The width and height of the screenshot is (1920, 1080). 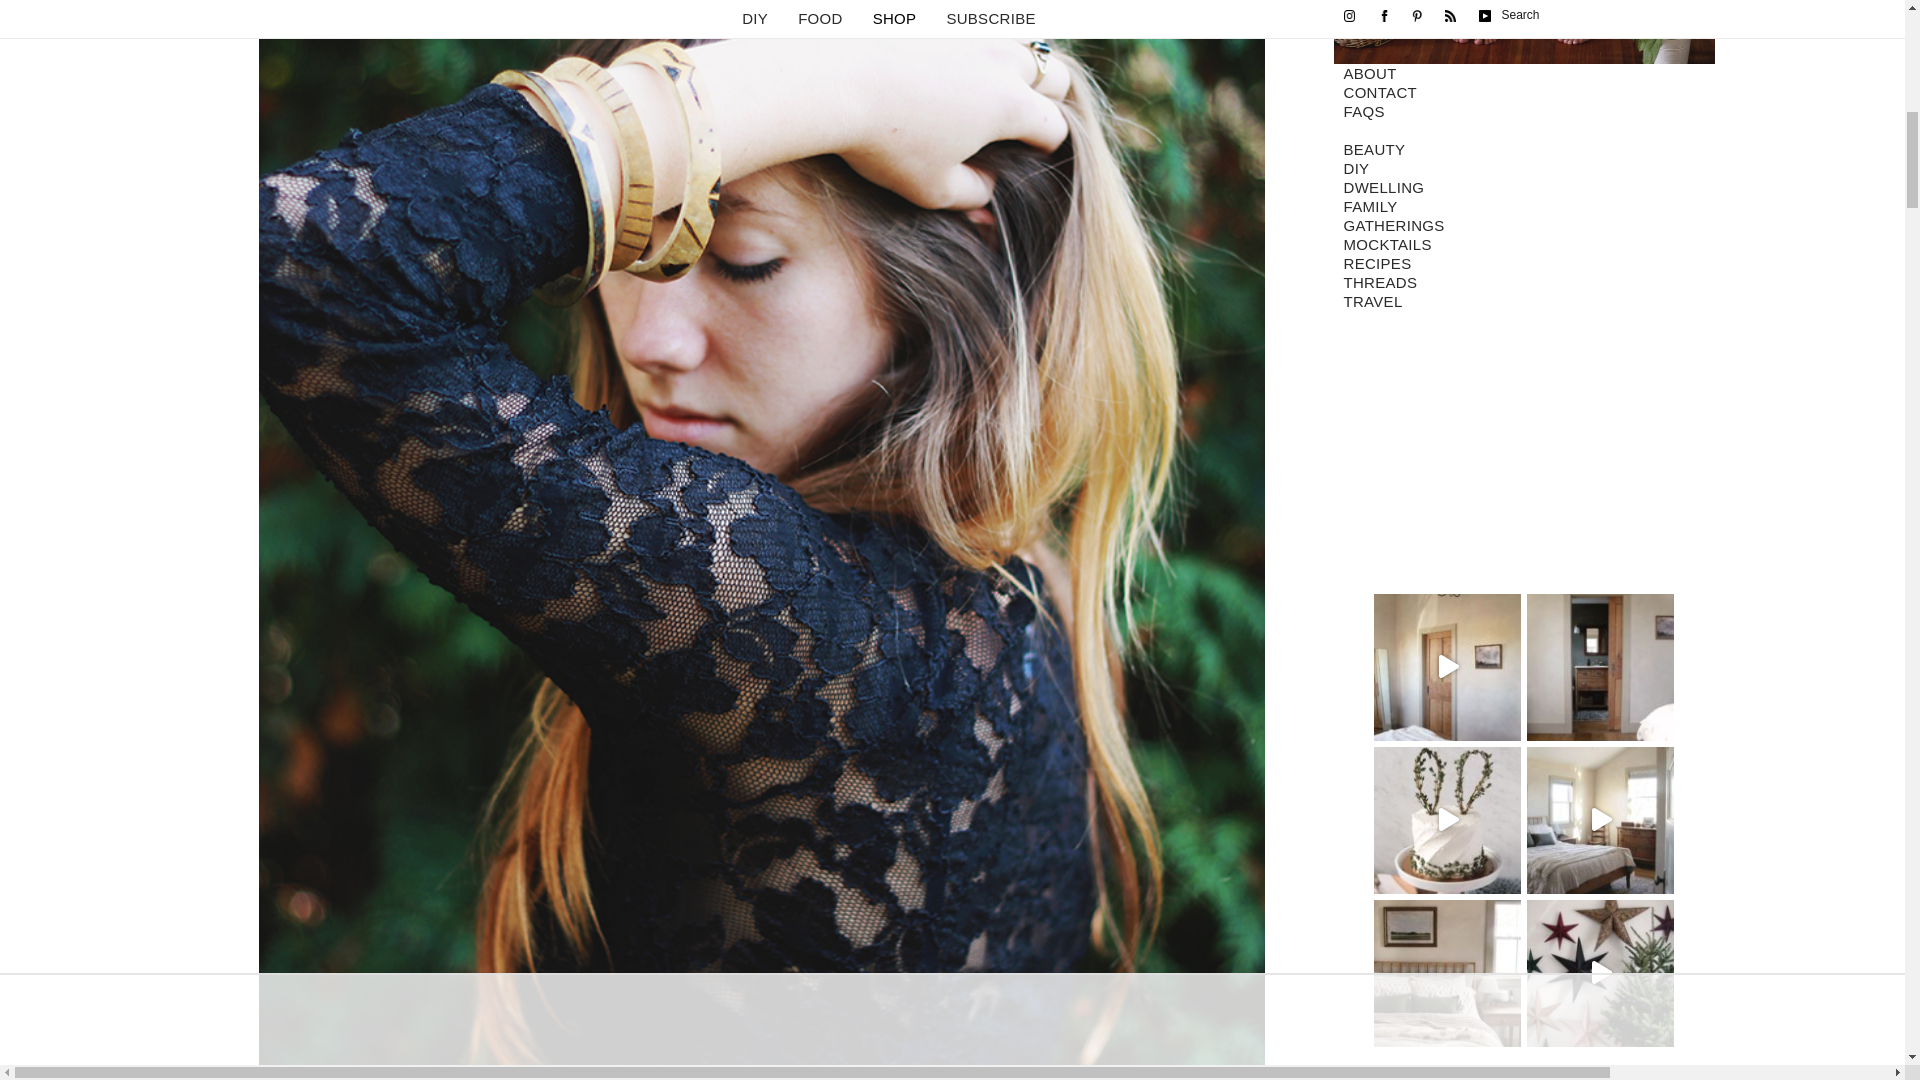 I want to click on GATHERINGS, so click(x=1524, y=226).